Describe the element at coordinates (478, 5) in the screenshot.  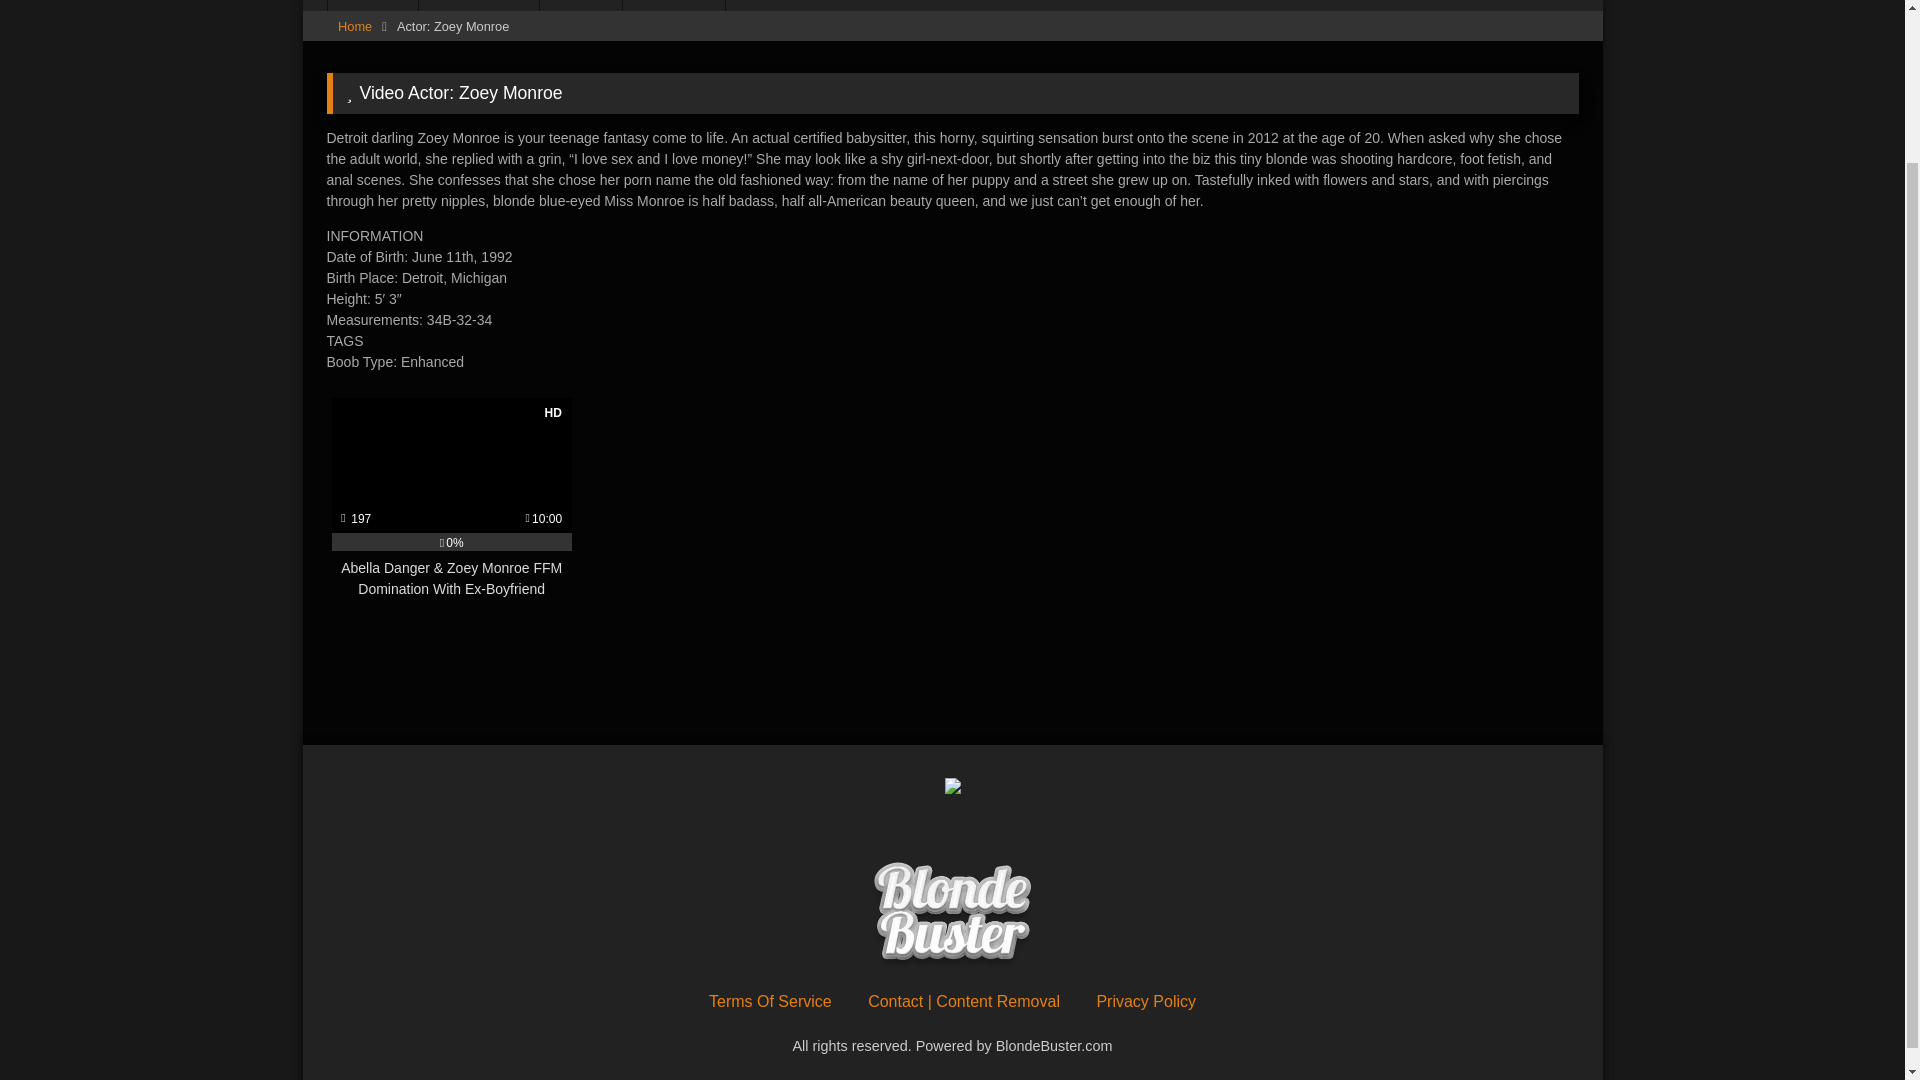
I see `Categories` at that location.